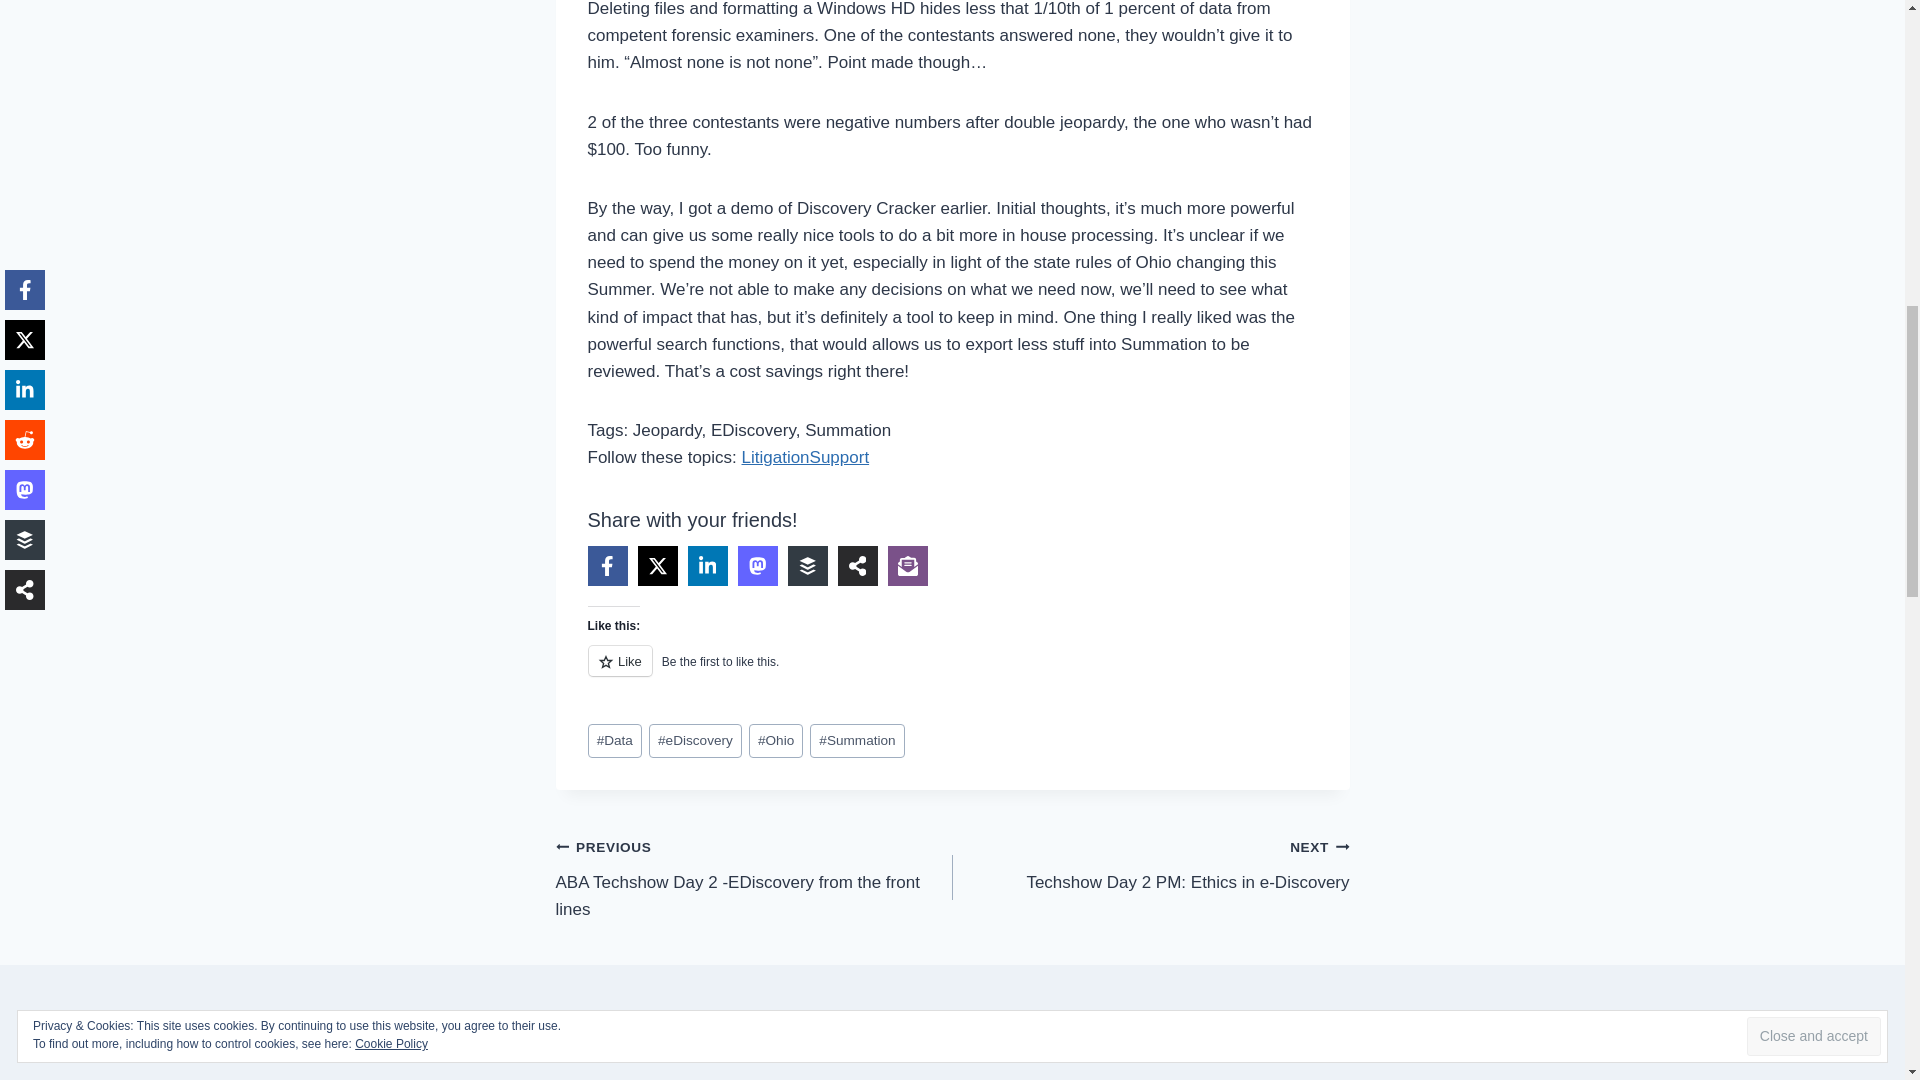  I want to click on Summation, so click(857, 741).